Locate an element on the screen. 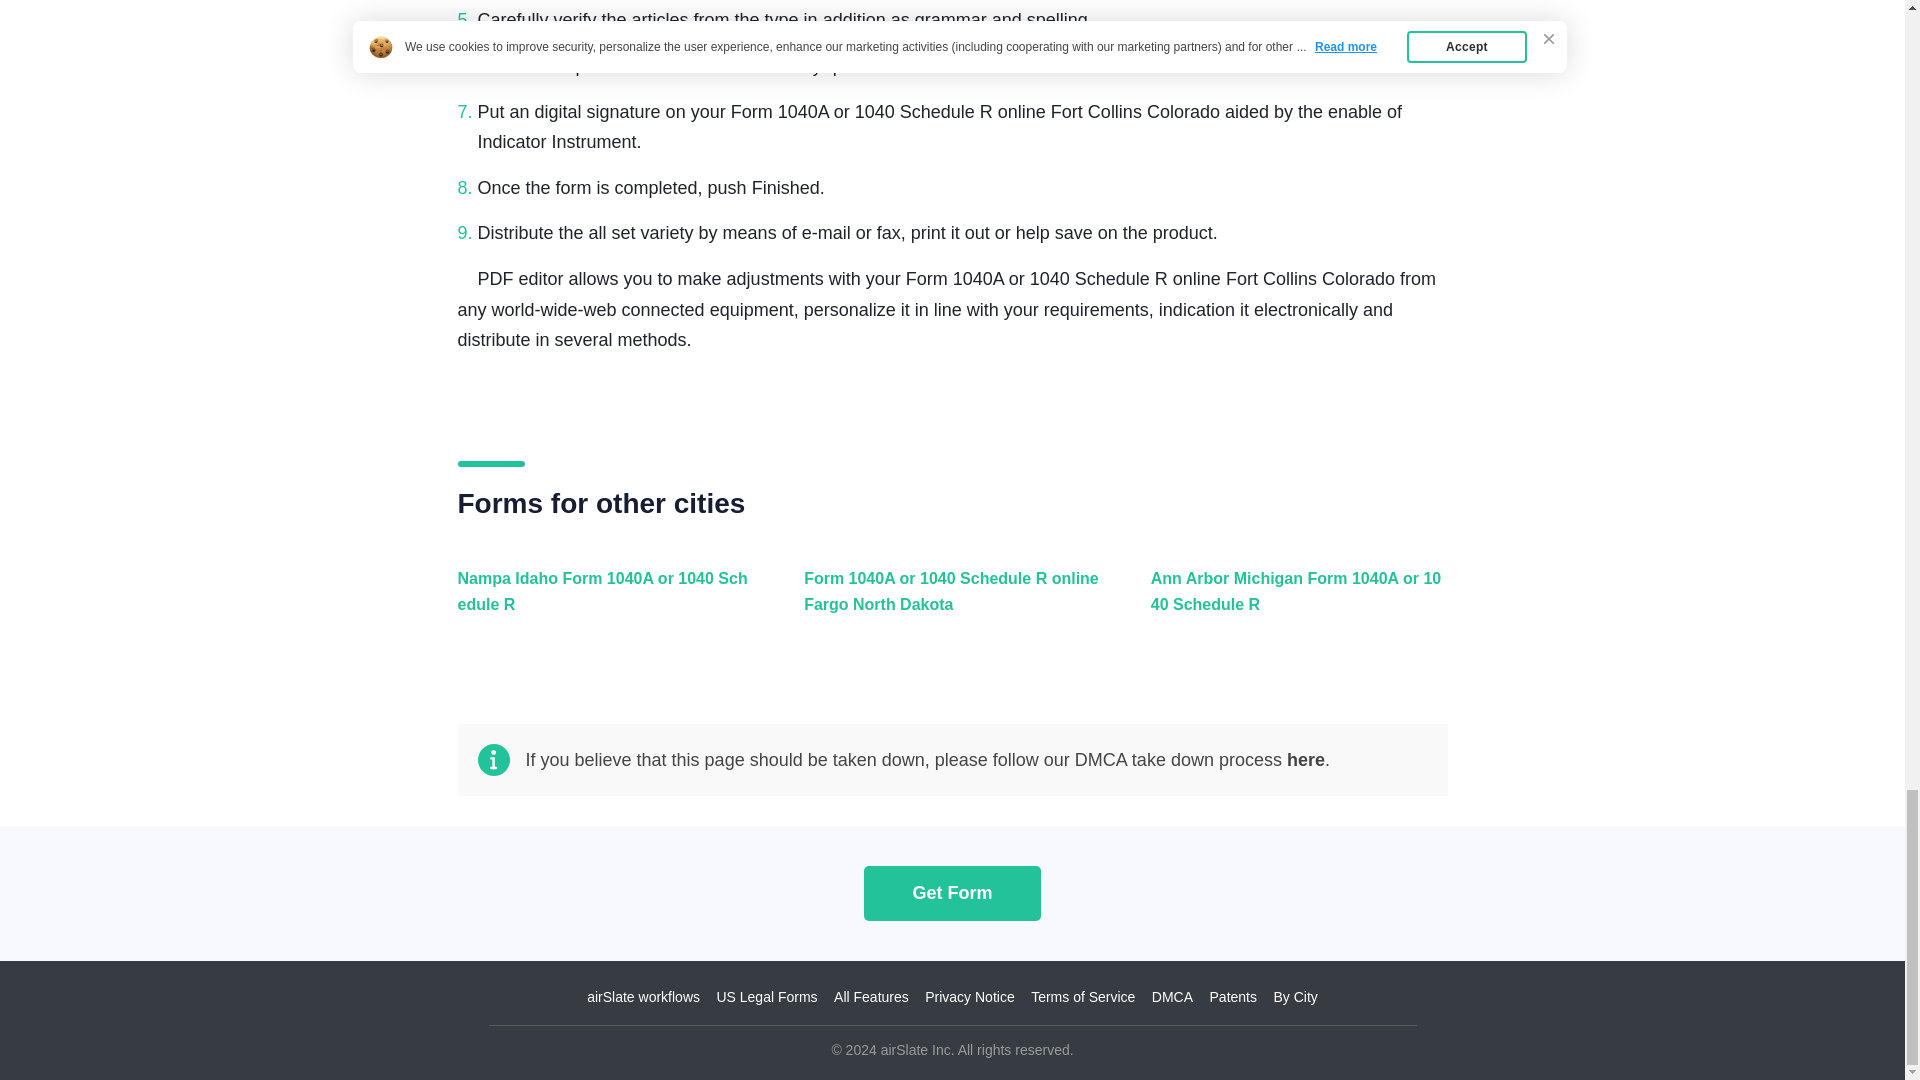  All Features is located at coordinates (870, 997).